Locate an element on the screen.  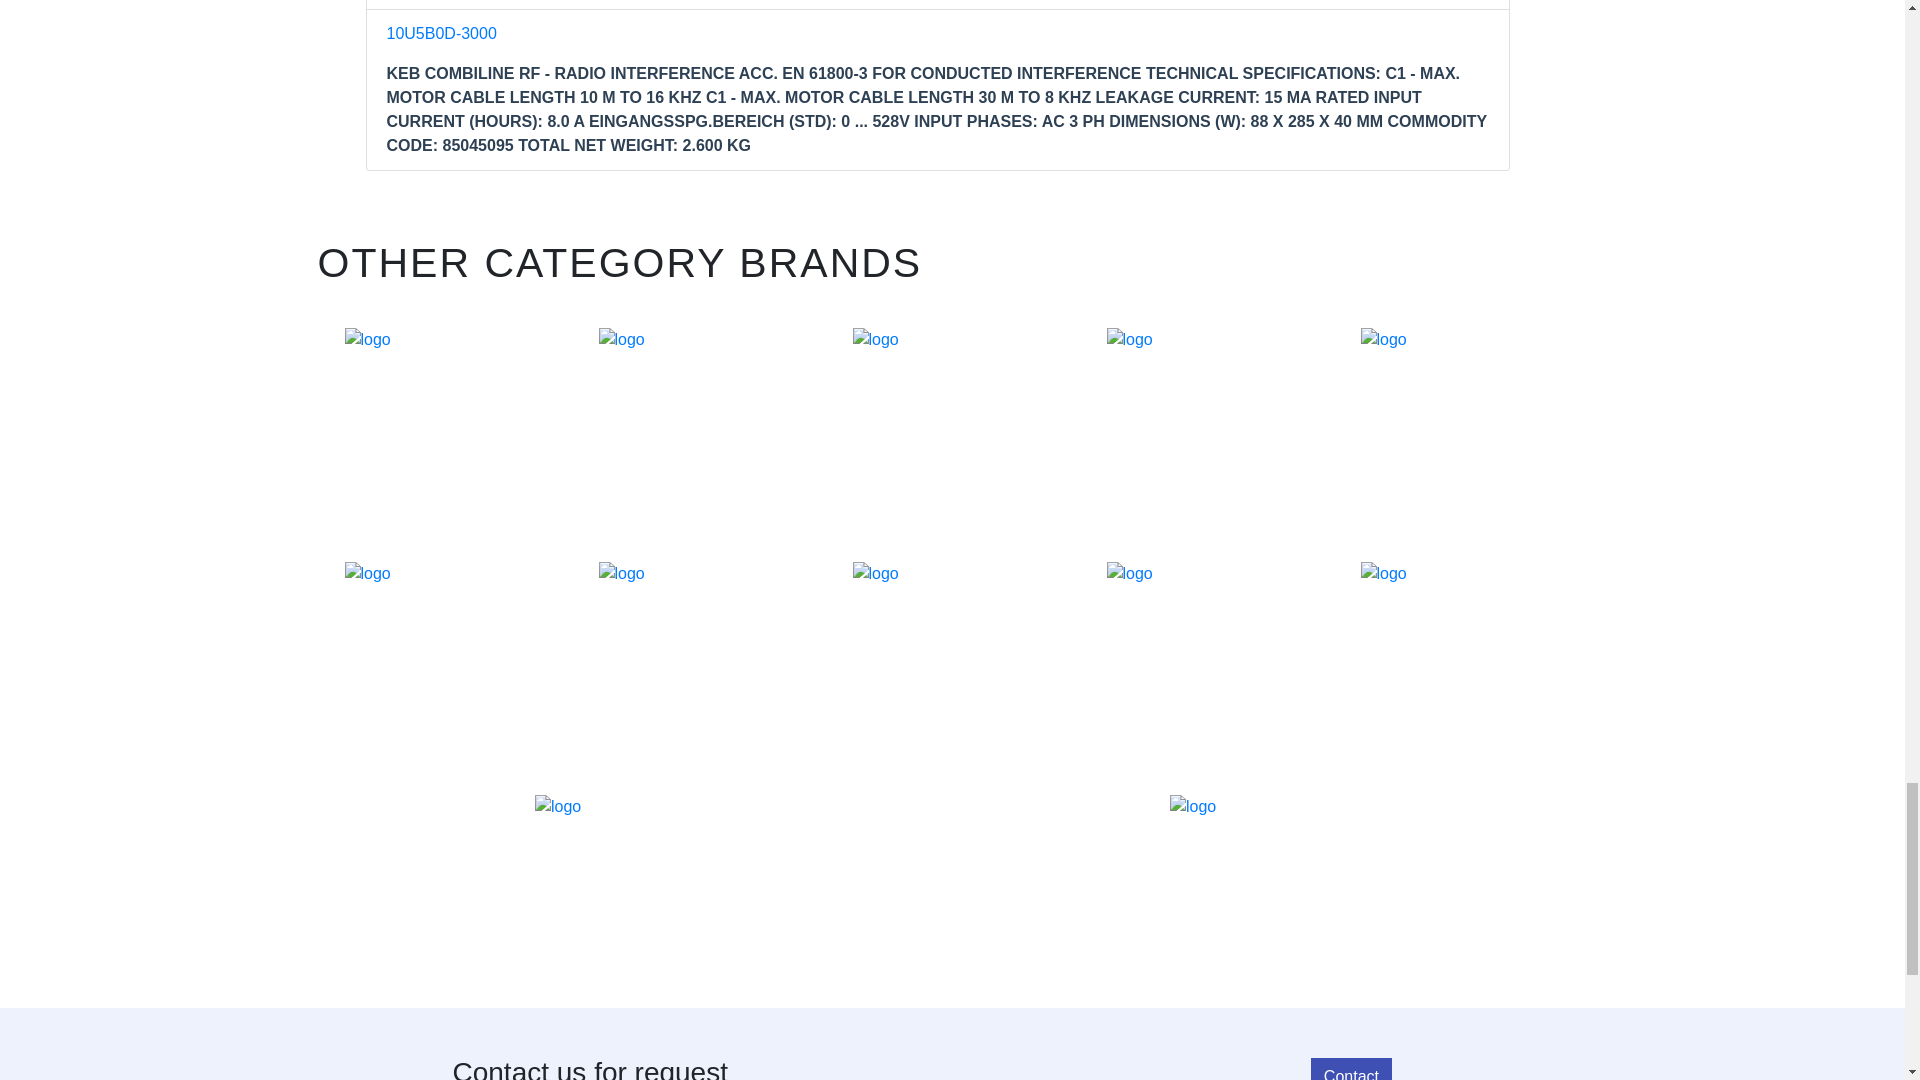
Bedia is located at coordinates (698, 424).